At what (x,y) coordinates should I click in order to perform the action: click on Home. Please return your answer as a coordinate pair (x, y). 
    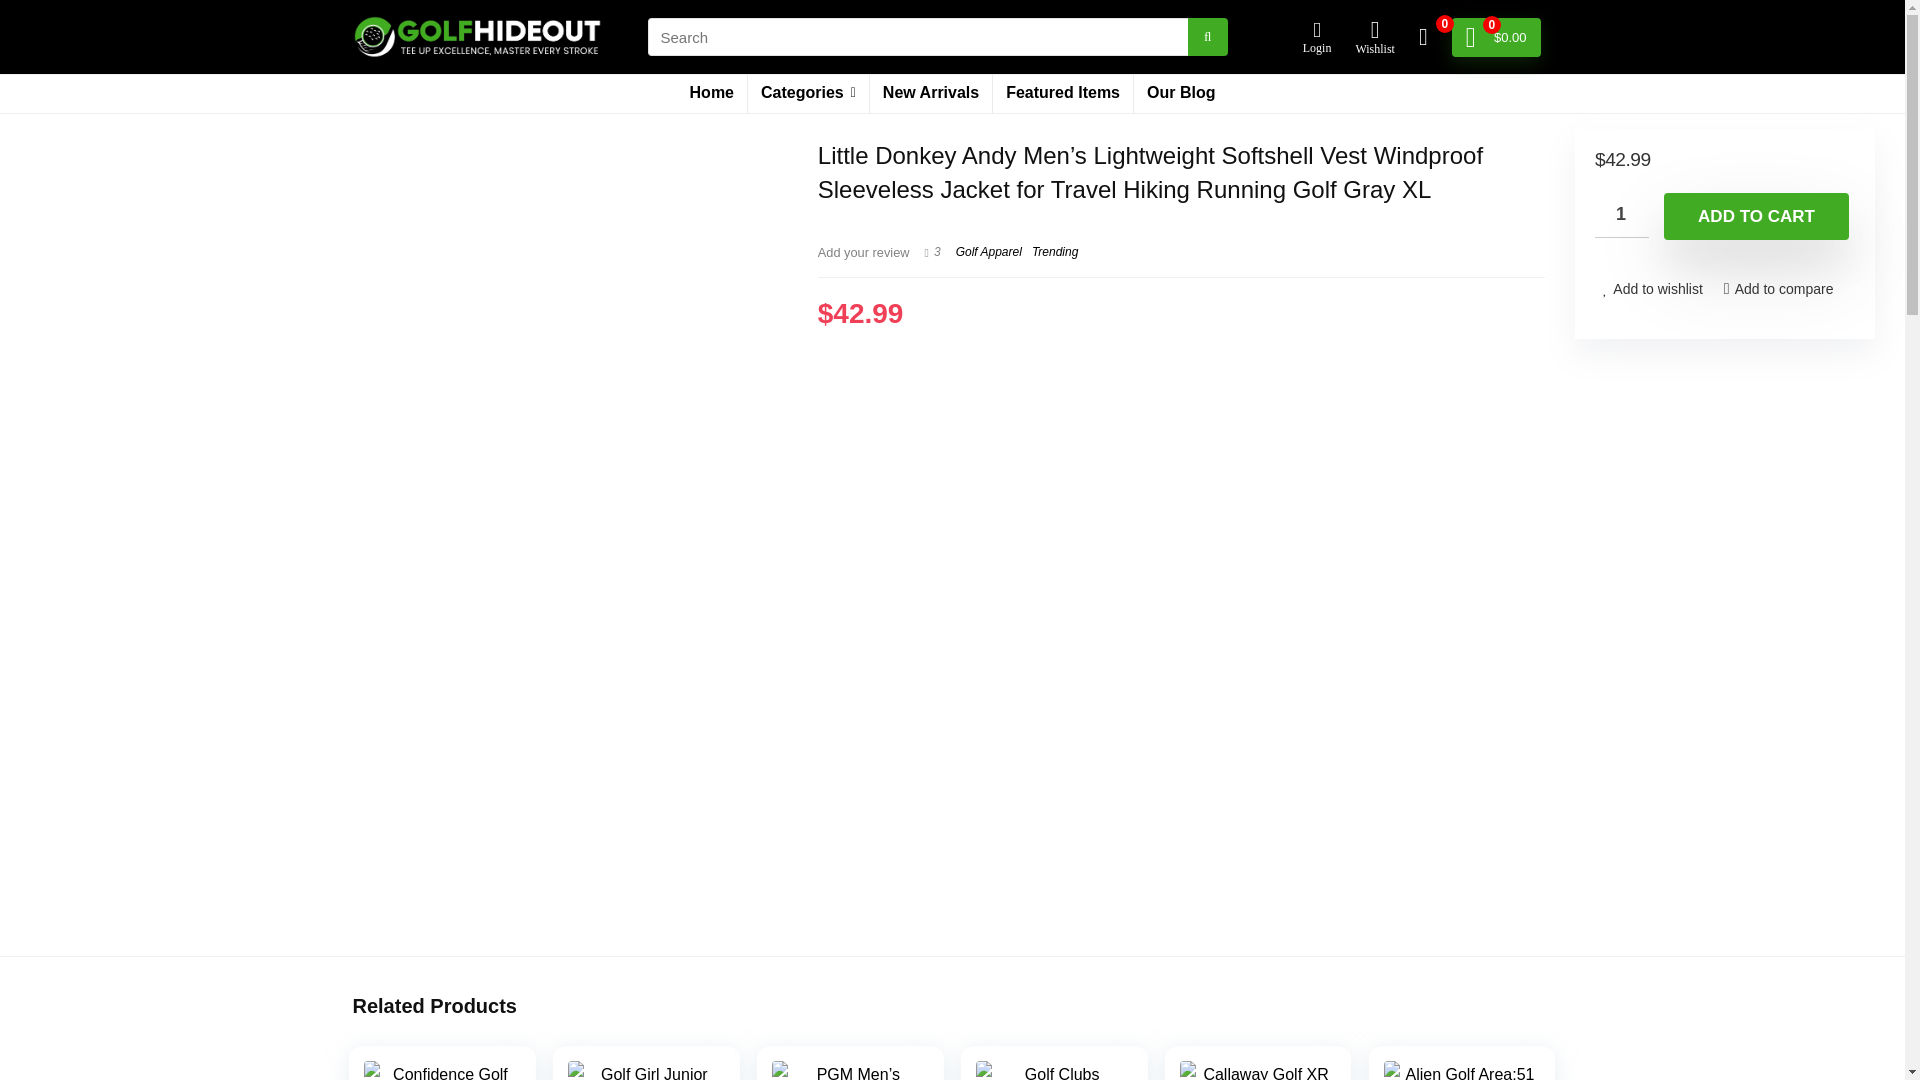
    Looking at the image, I should click on (712, 94).